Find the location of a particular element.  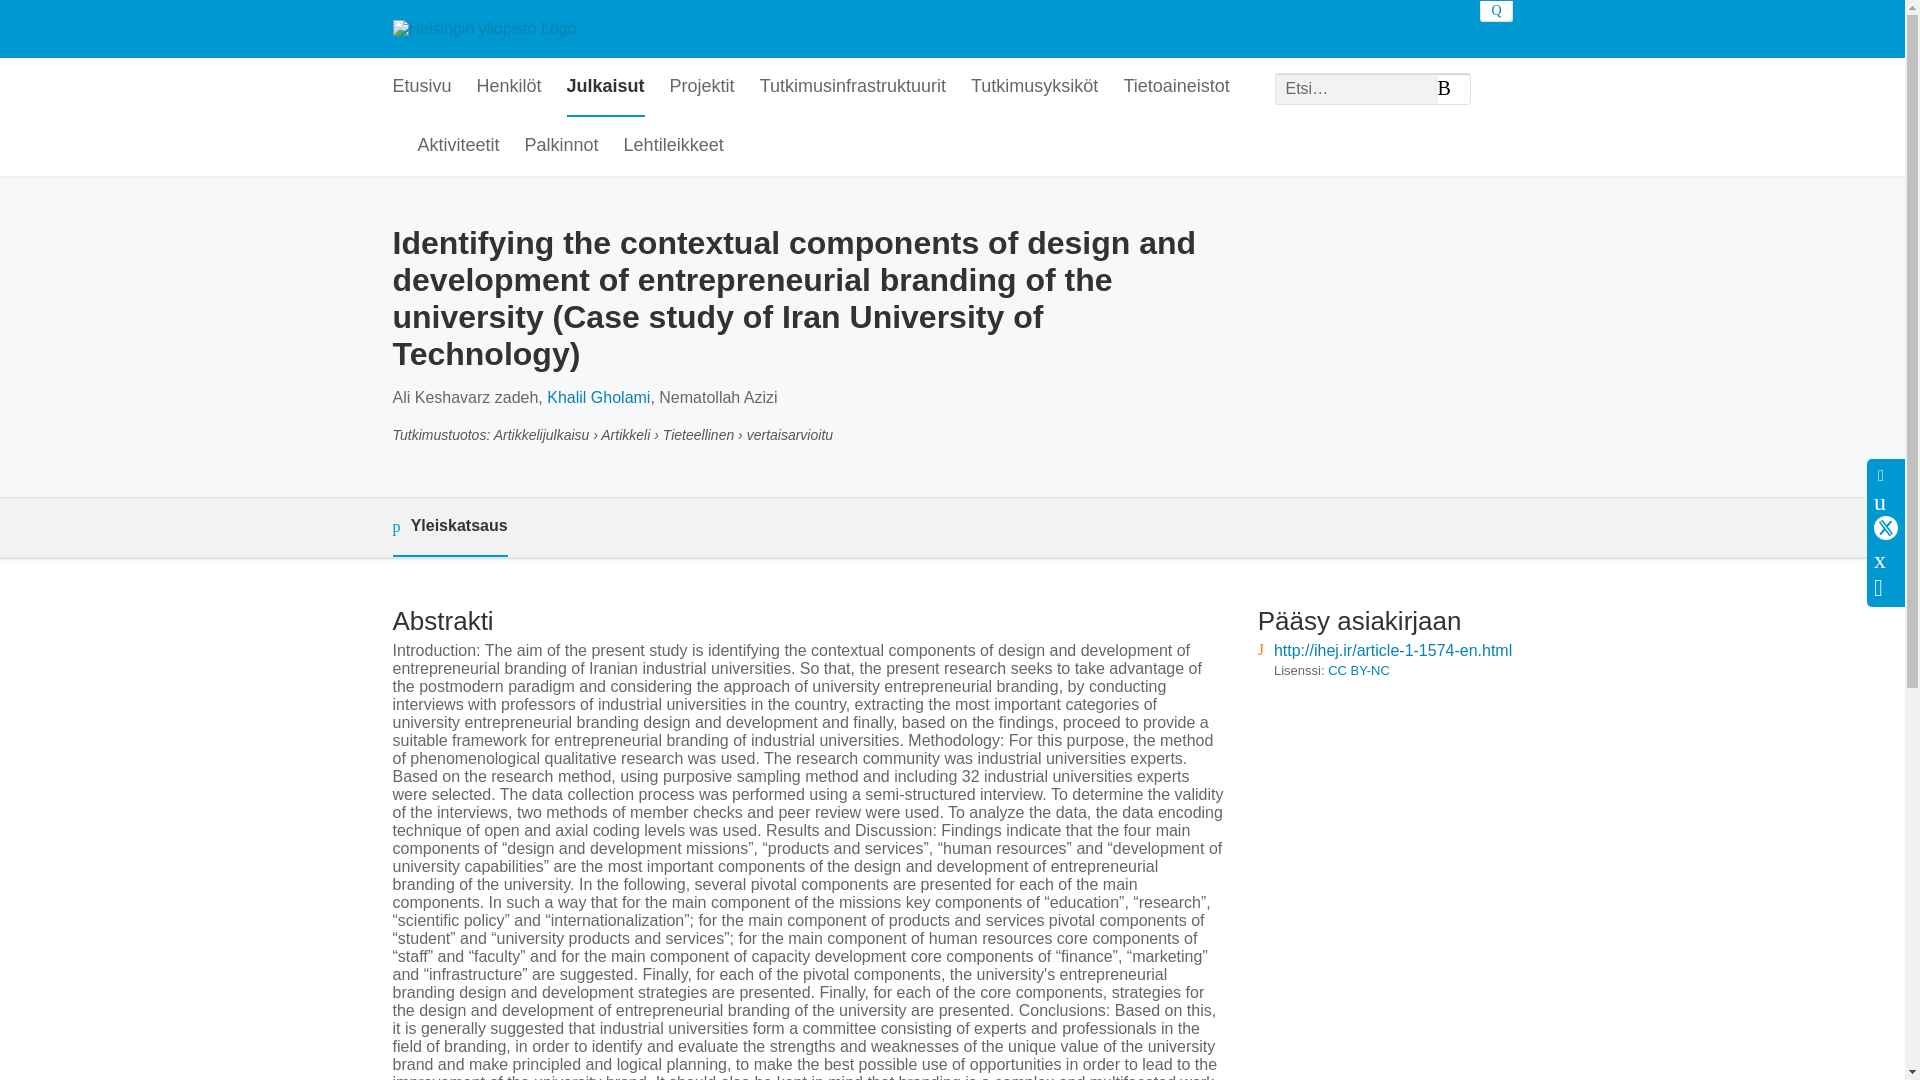

Etusivu is located at coordinates (421, 87).